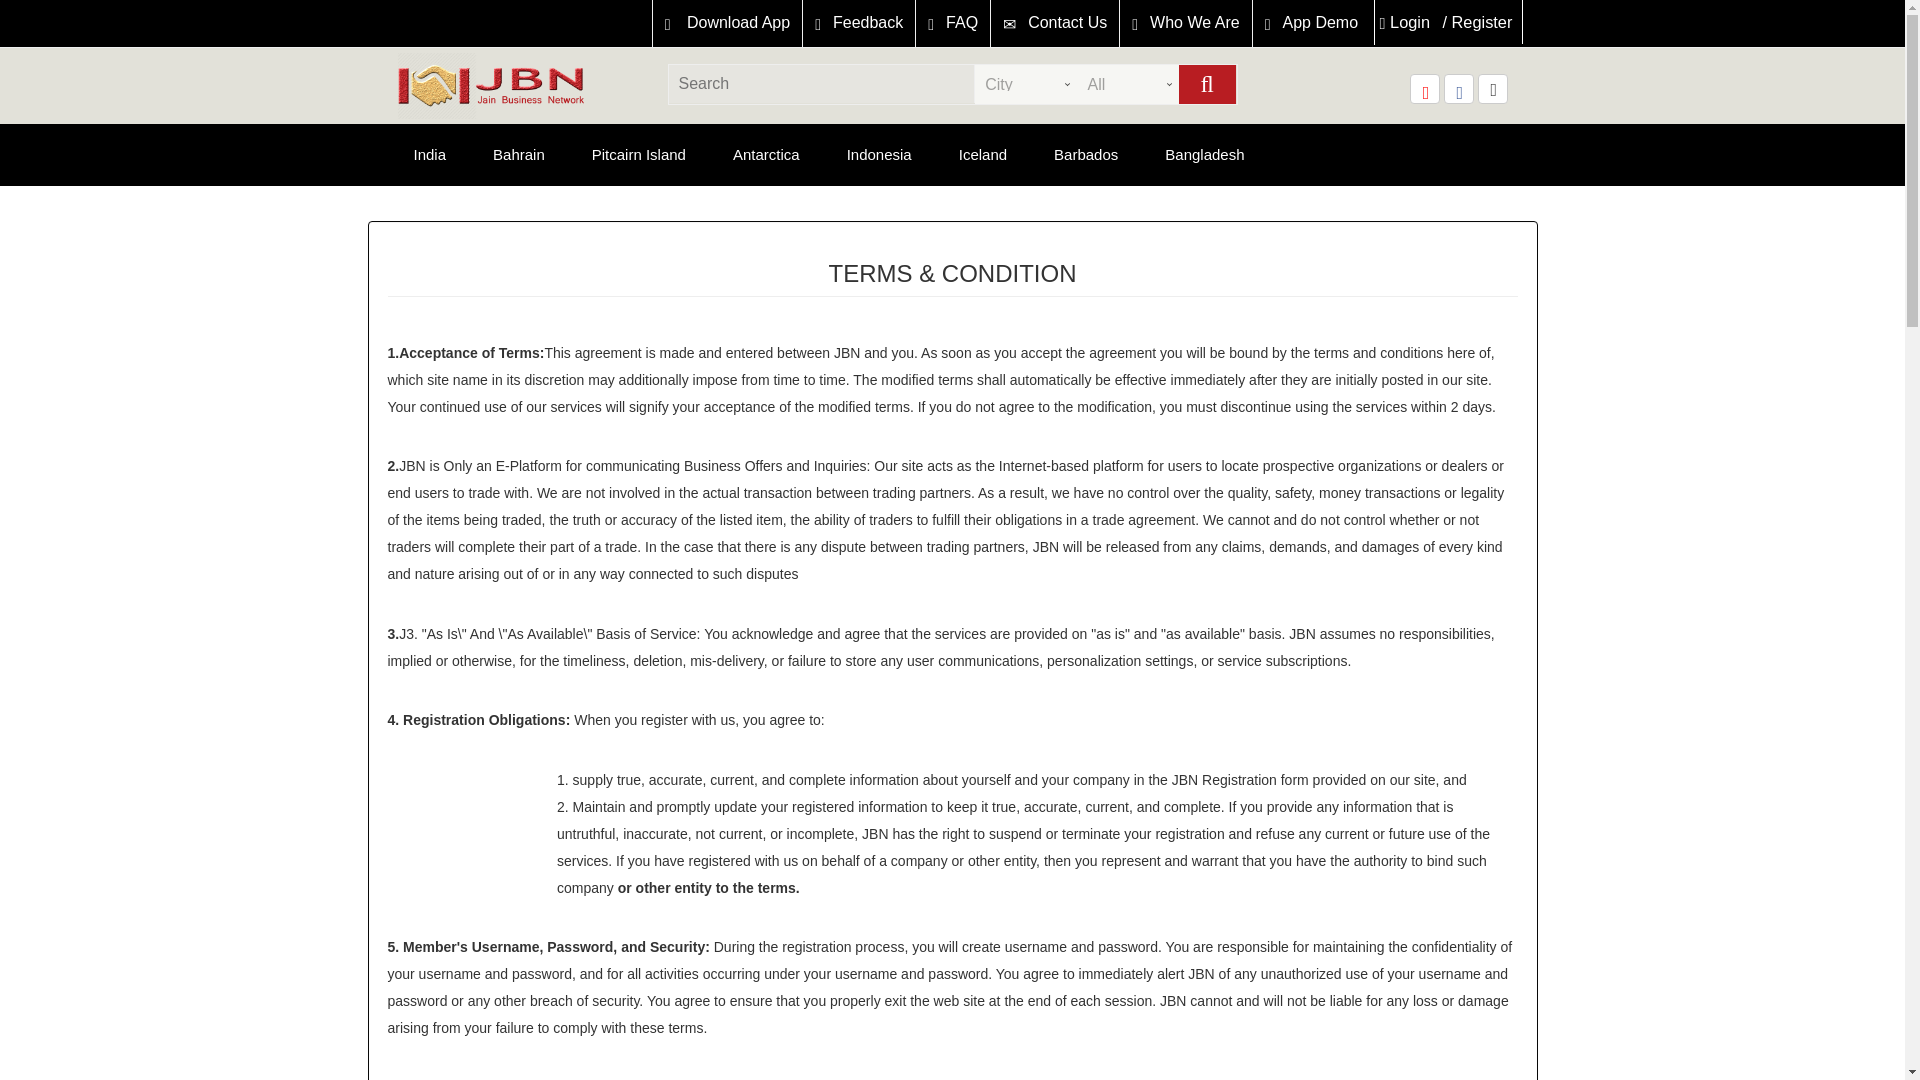 Image resolution: width=1920 pixels, height=1080 pixels. Describe the element at coordinates (1312, 24) in the screenshot. I see `App Demo` at that location.